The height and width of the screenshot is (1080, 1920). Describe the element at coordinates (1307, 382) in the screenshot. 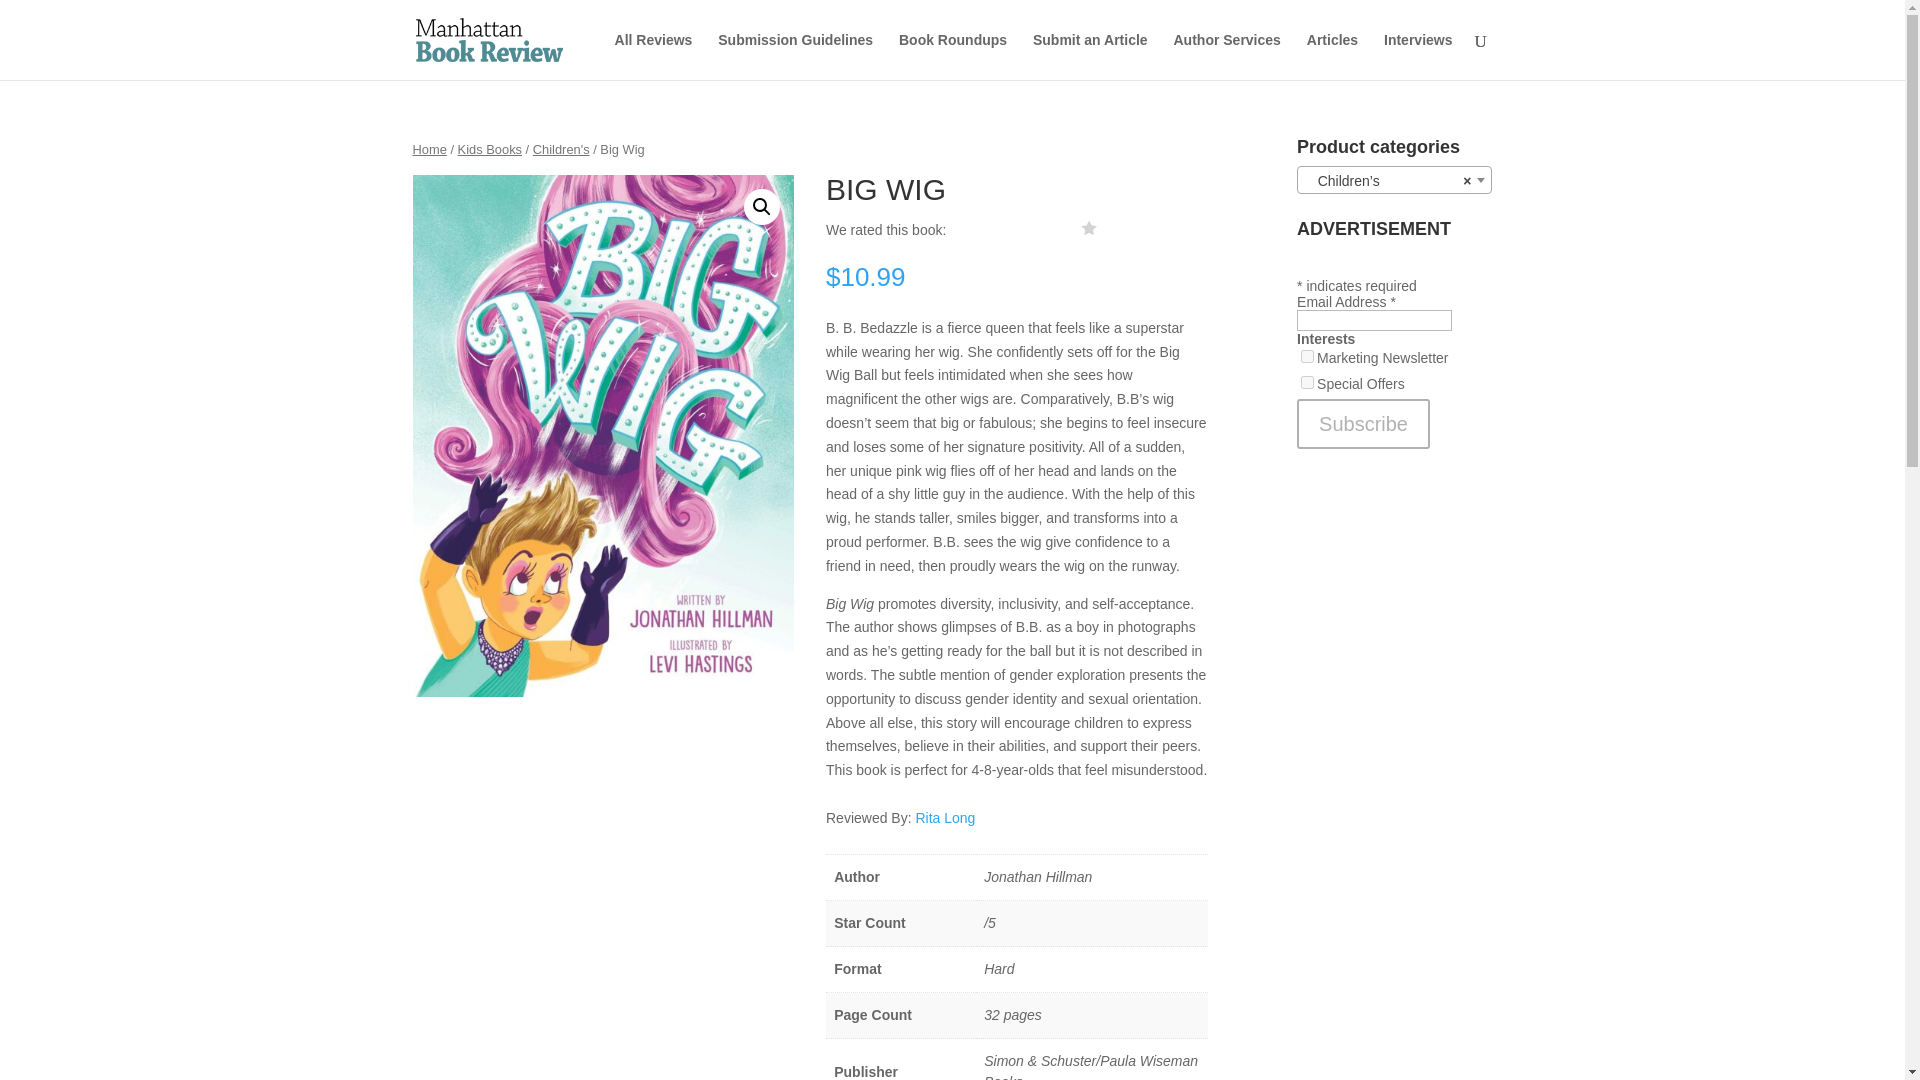

I see `2` at that location.